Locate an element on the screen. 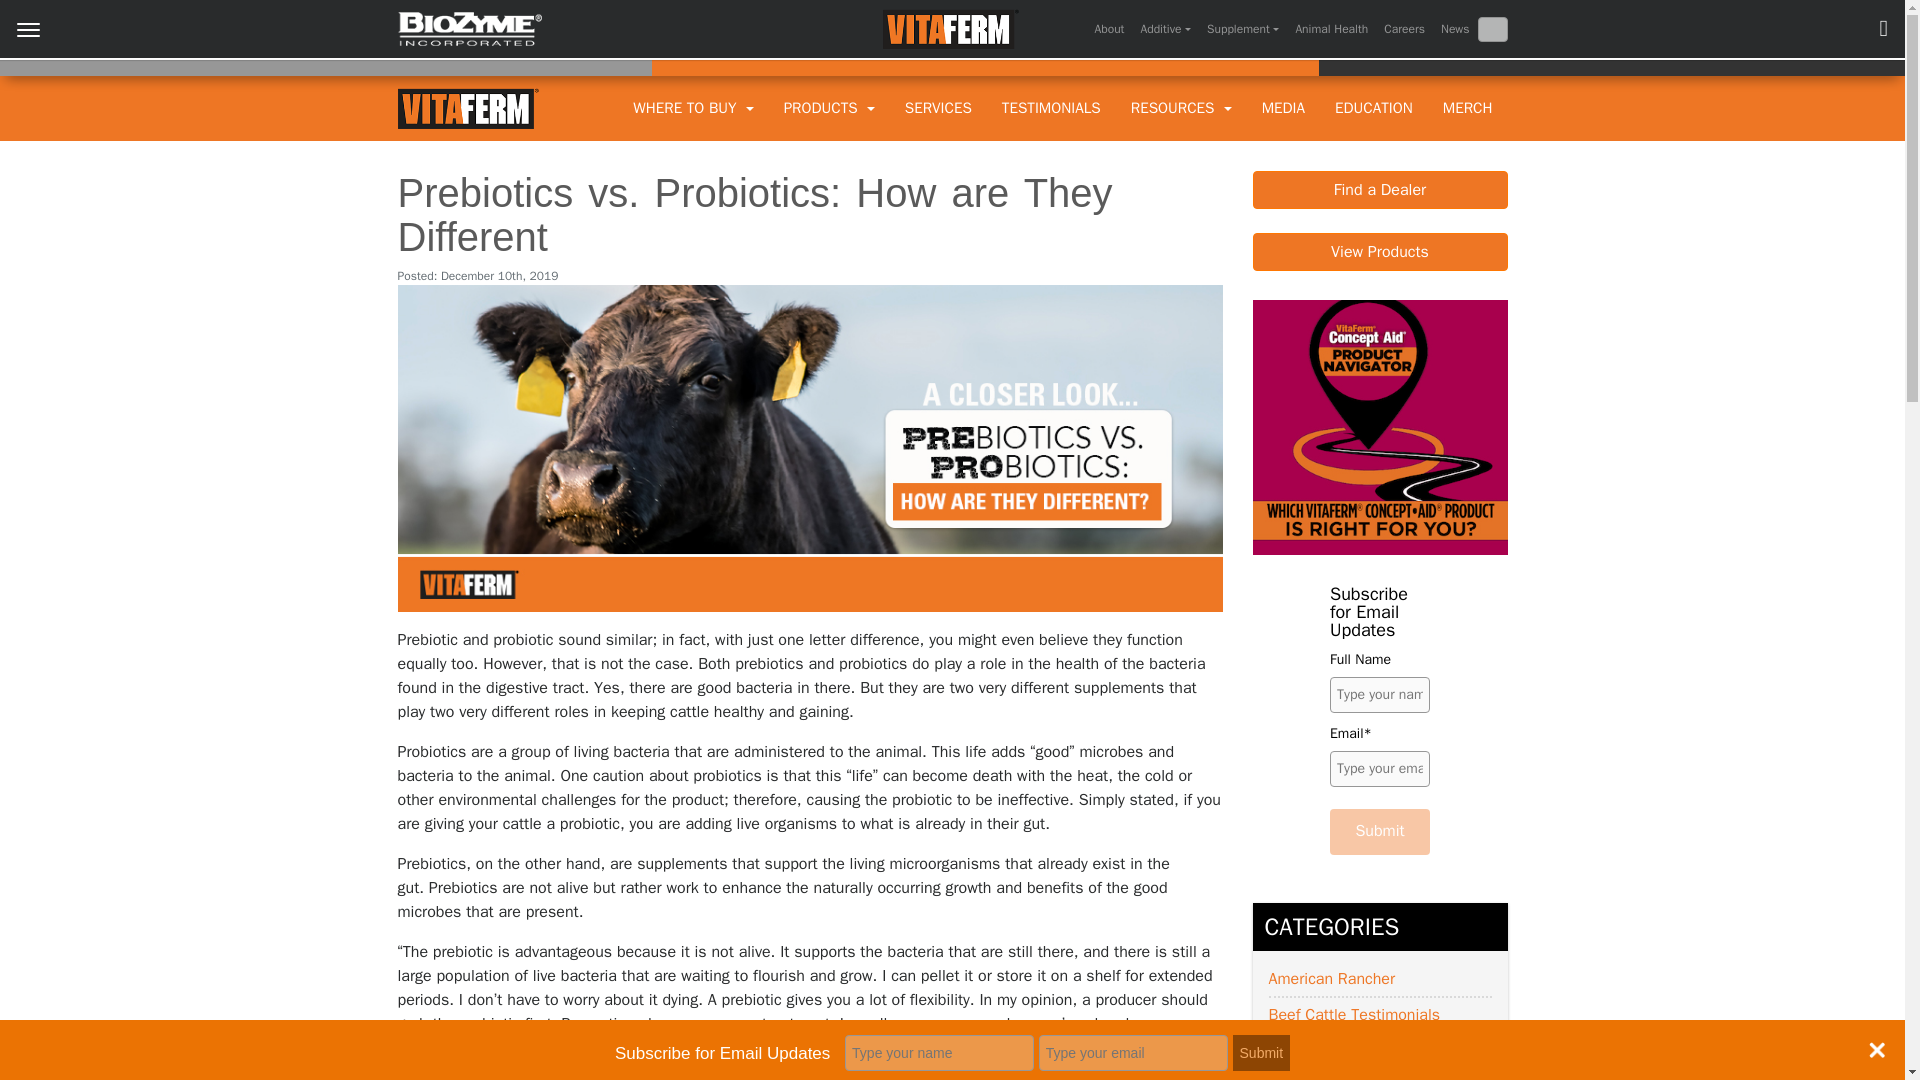  Additives is located at coordinates (1165, 29).